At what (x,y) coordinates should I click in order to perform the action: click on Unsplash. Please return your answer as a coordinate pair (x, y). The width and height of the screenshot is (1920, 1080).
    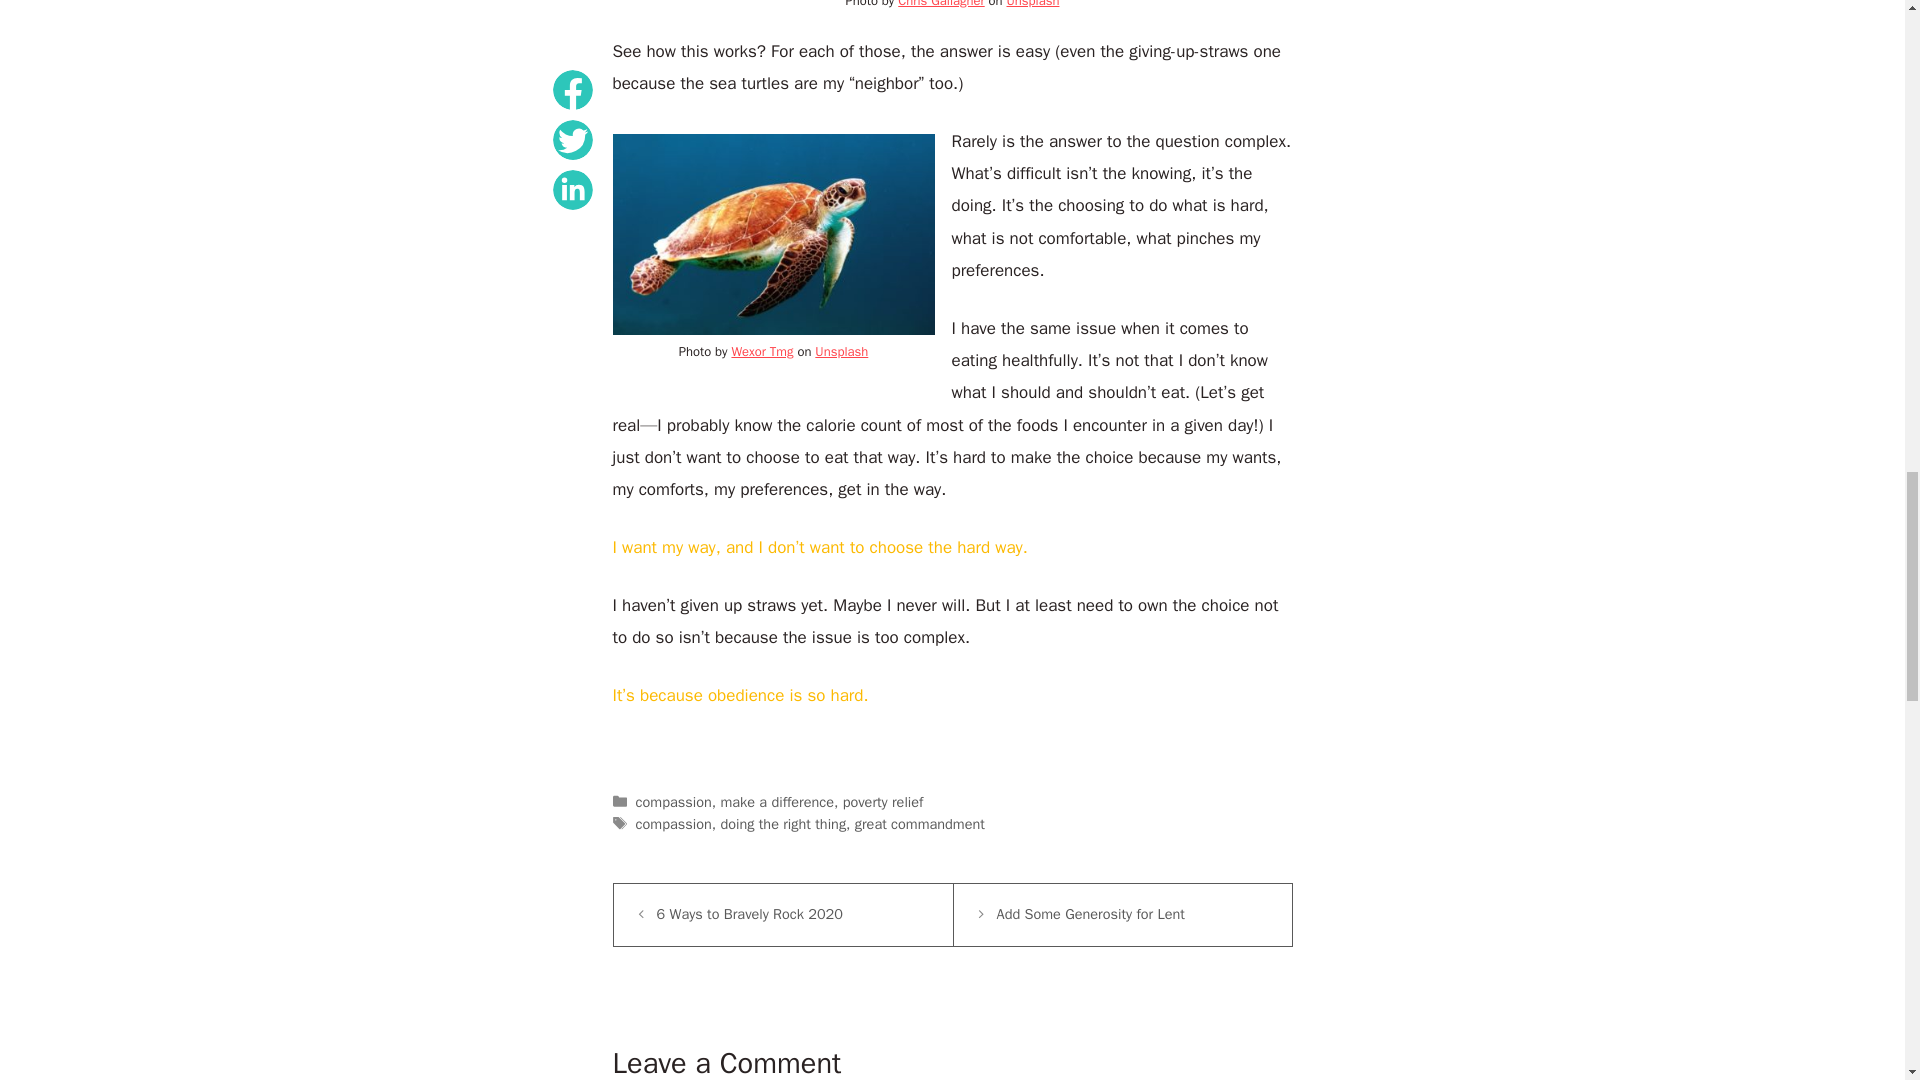
    Looking at the image, I should click on (1032, 4).